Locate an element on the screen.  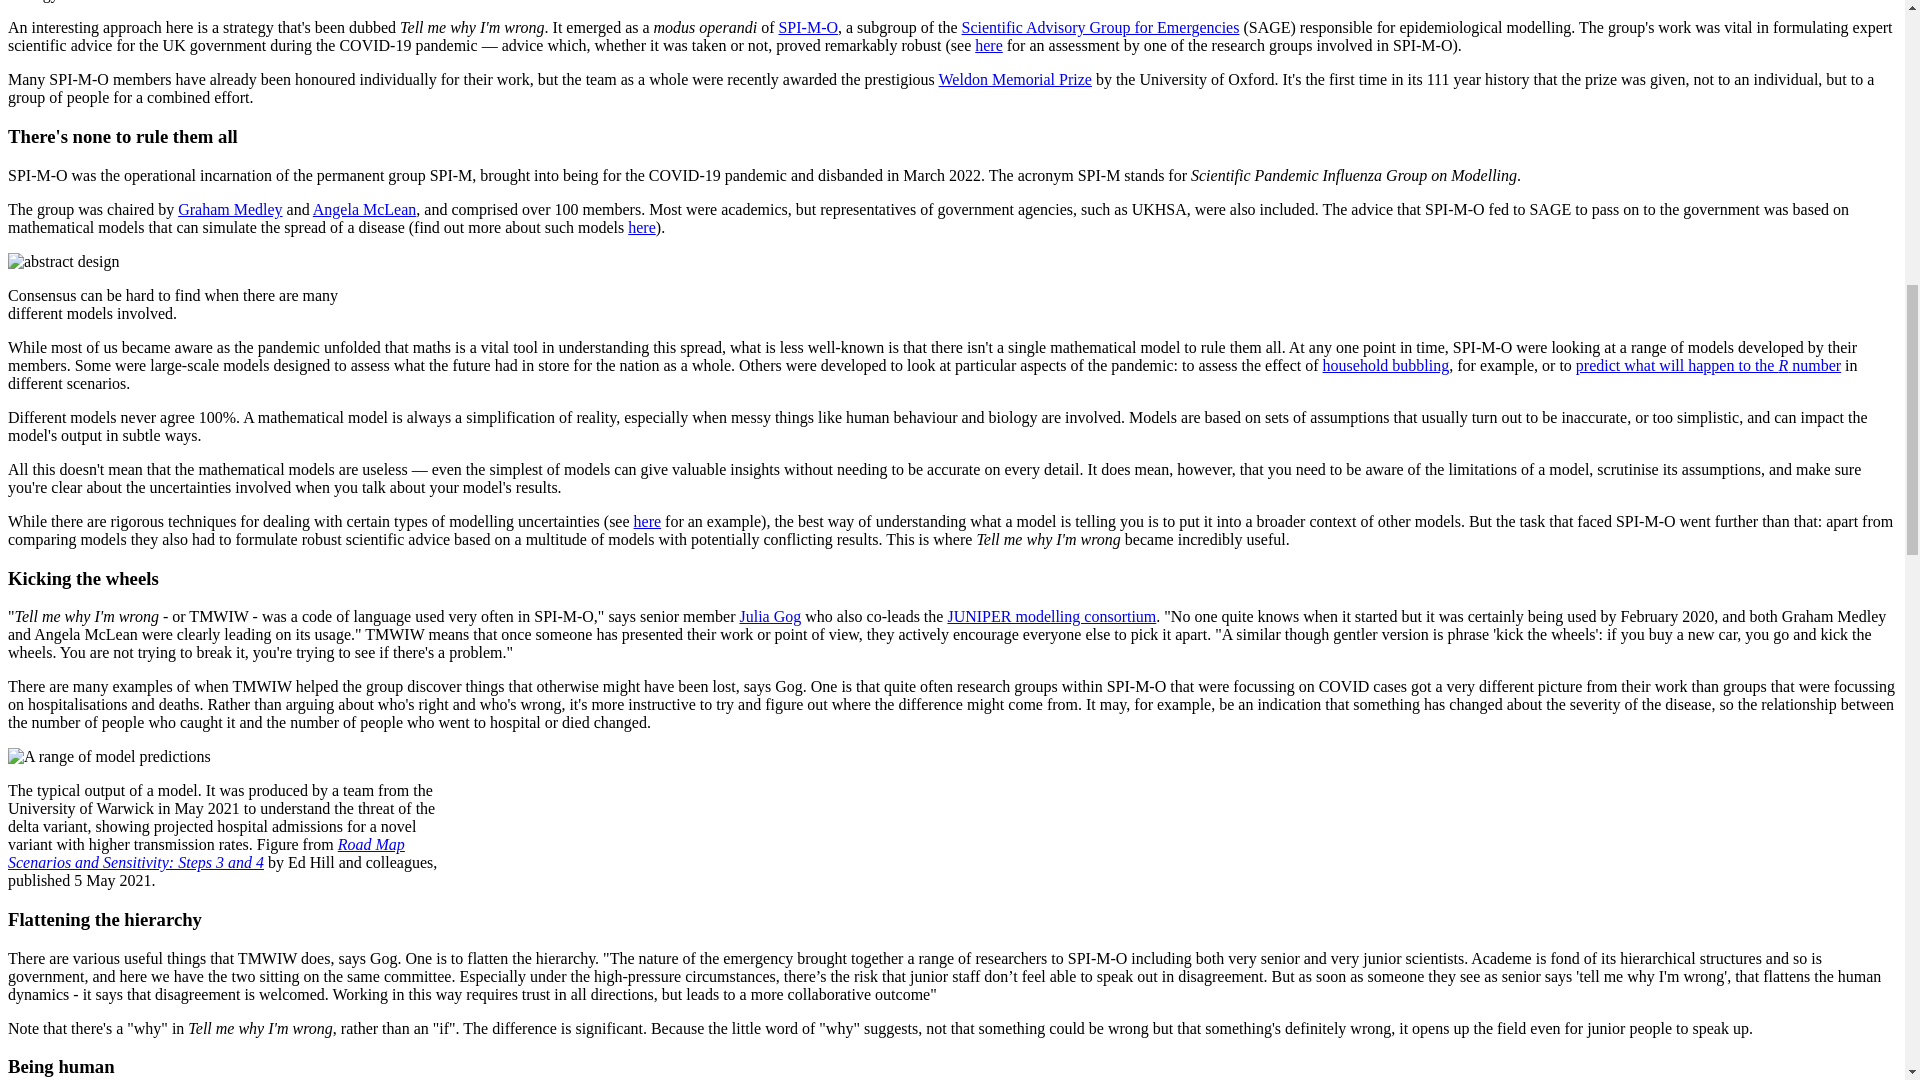
Graham Medley is located at coordinates (230, 209).